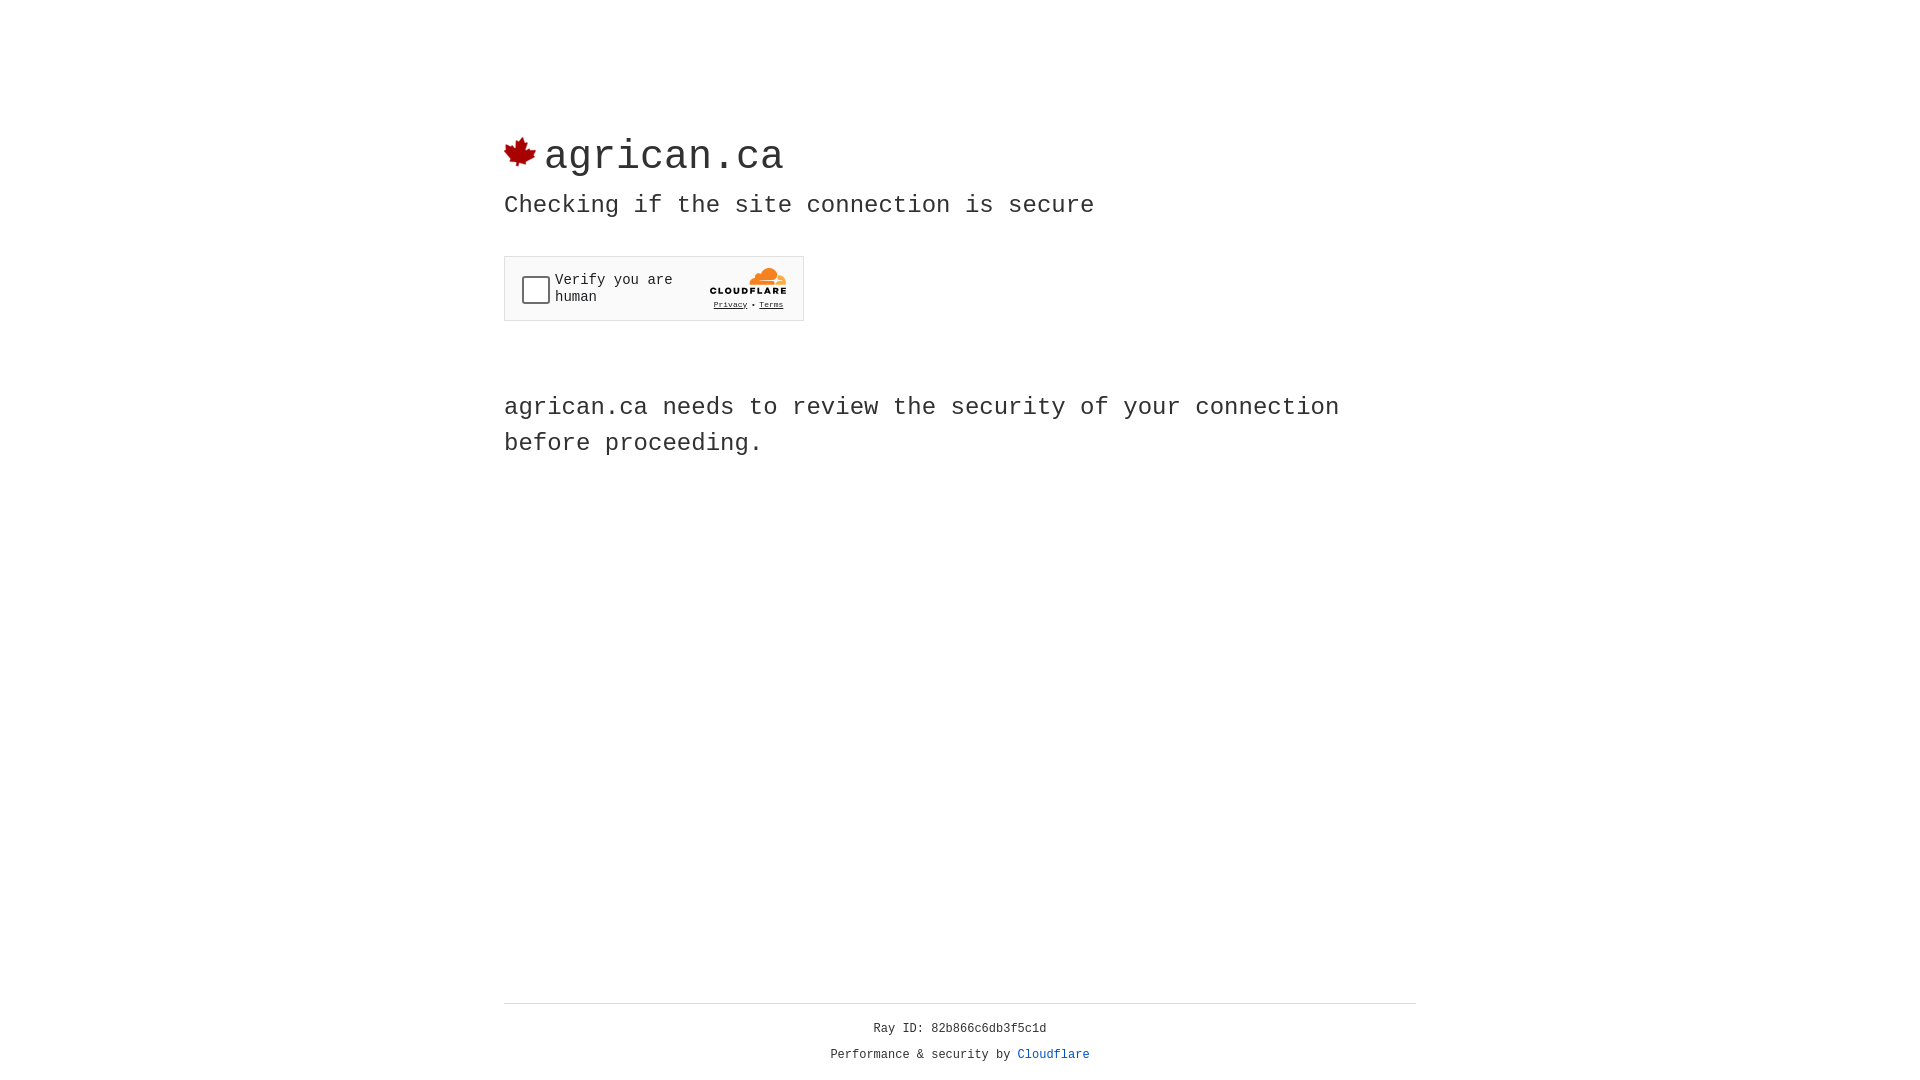 The image size is (1920, 1080). I want to click on Cloudflare, so click(1054, 1055).